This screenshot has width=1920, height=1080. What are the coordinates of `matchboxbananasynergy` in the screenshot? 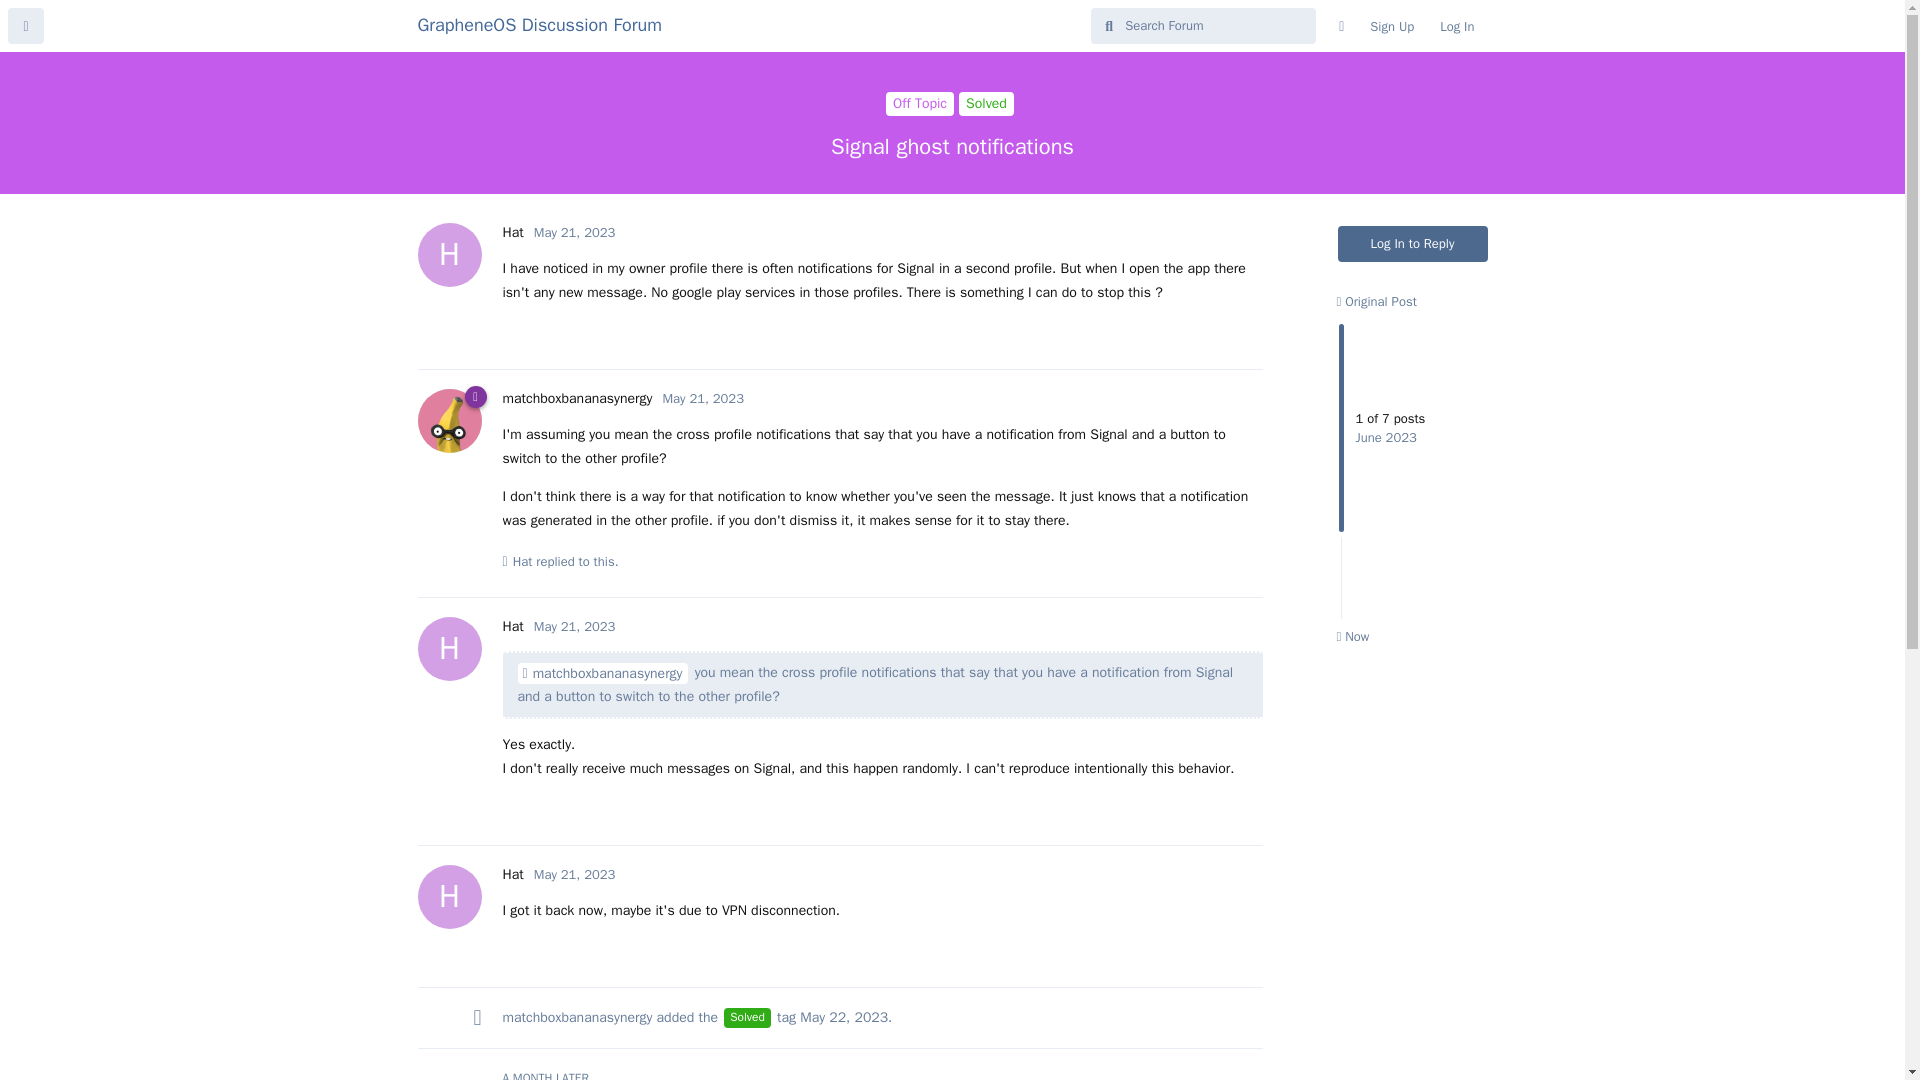 It's located at (602, 673).